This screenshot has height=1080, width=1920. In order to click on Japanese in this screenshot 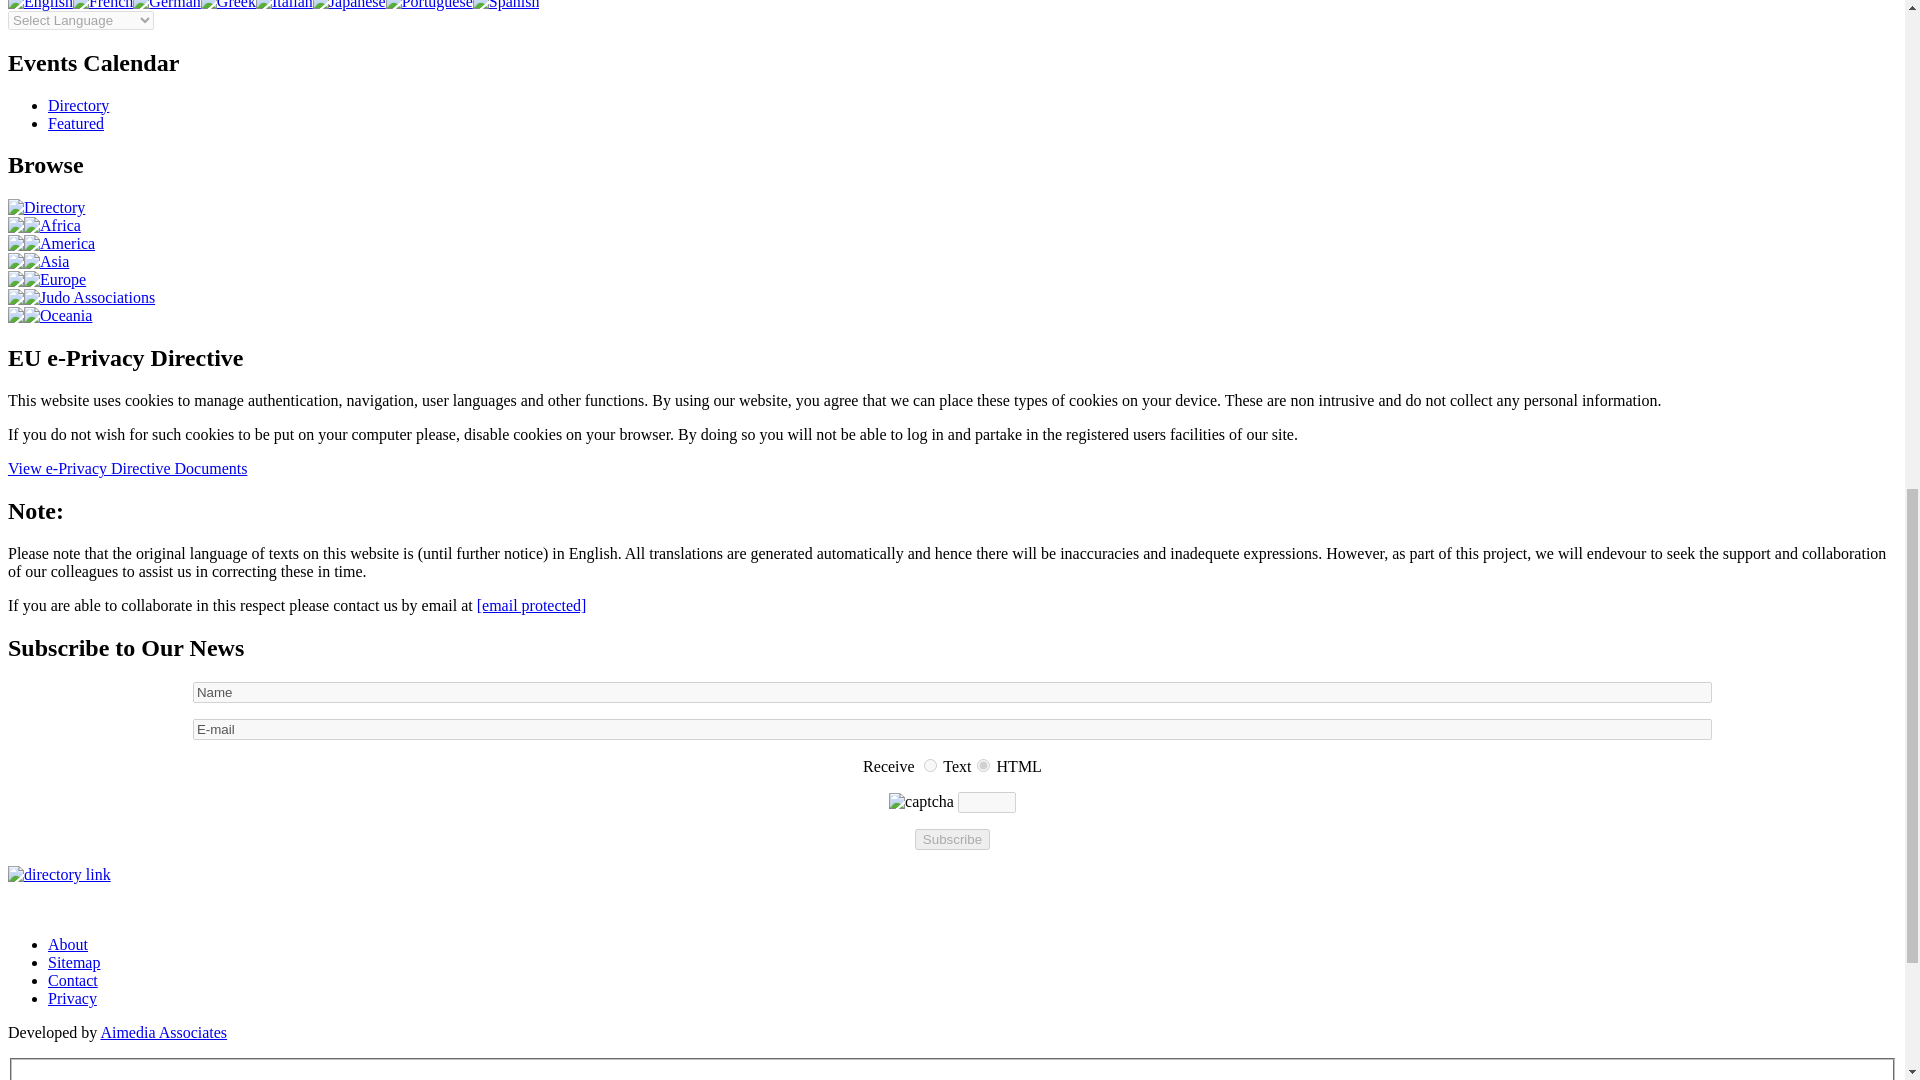, I will do `click(348, 4)`.